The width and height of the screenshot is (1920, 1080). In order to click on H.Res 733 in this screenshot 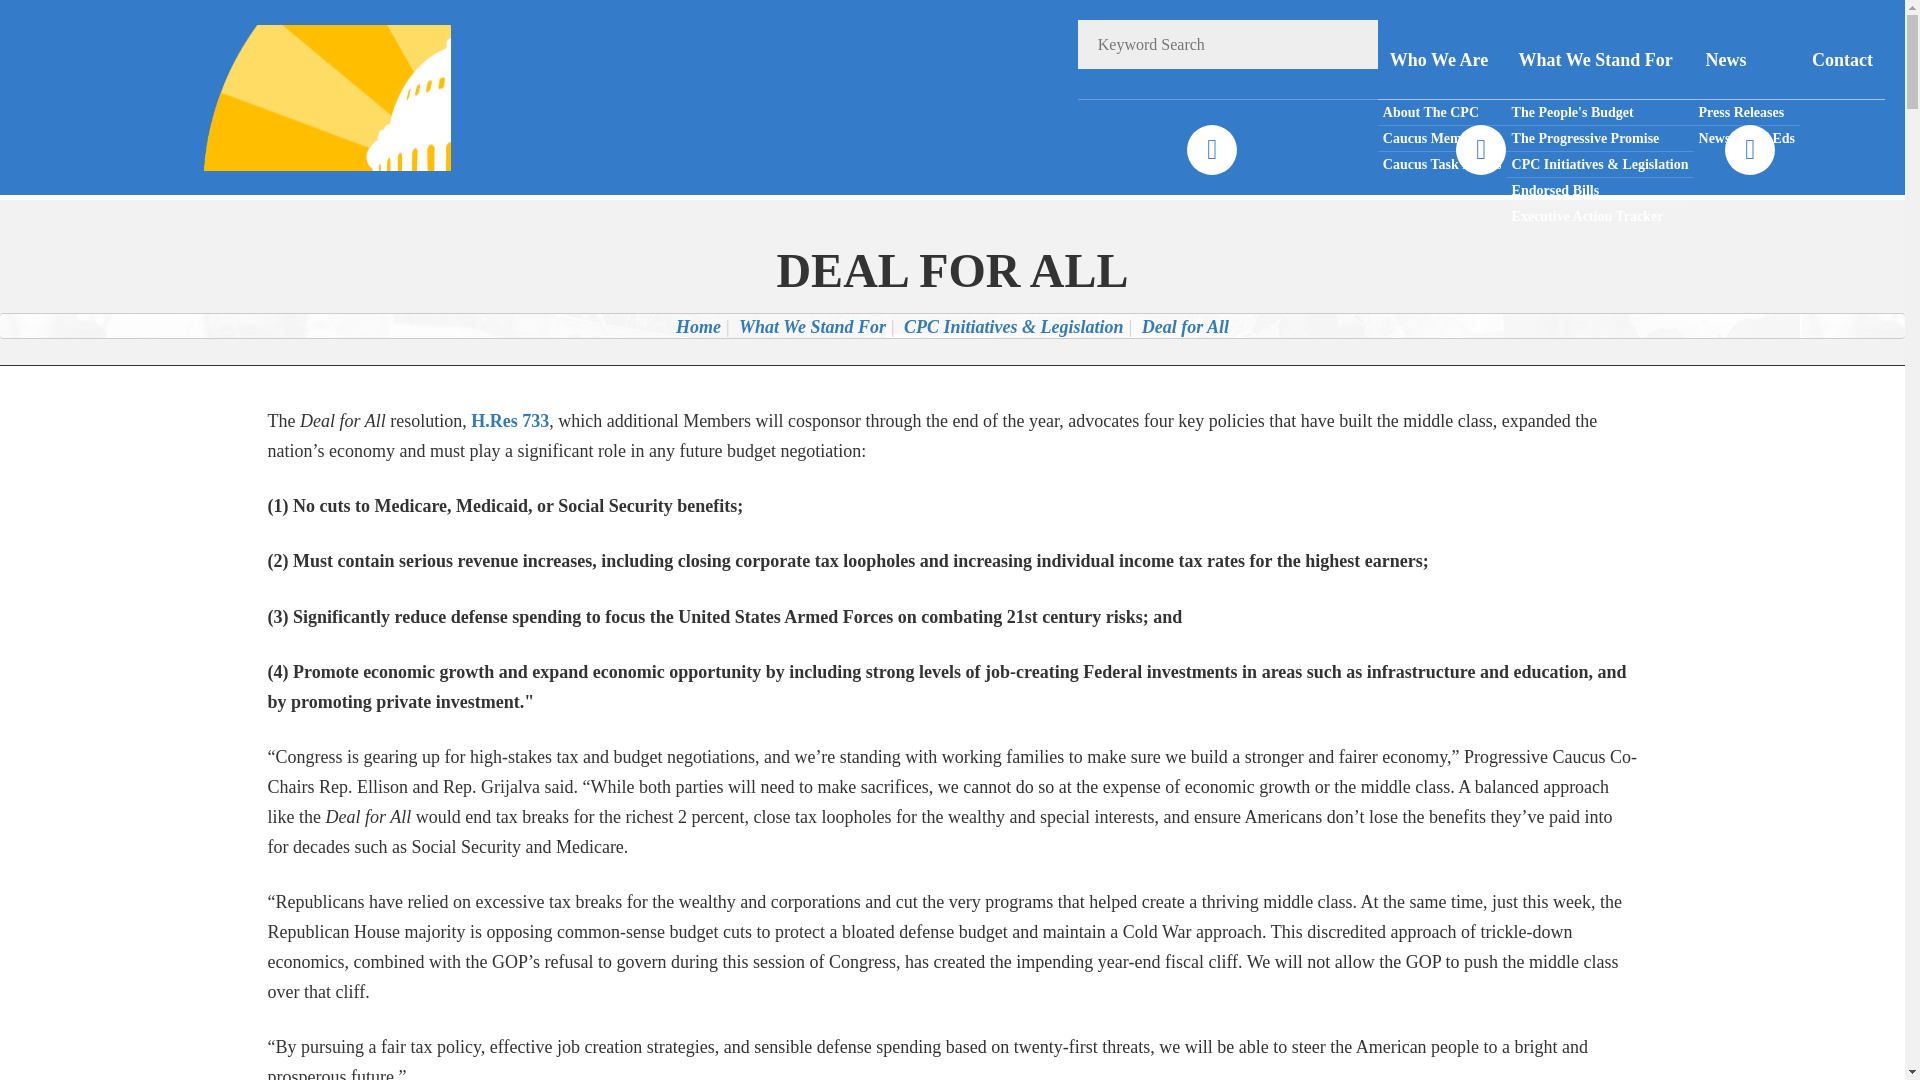, I will do `click(510, 420)`.